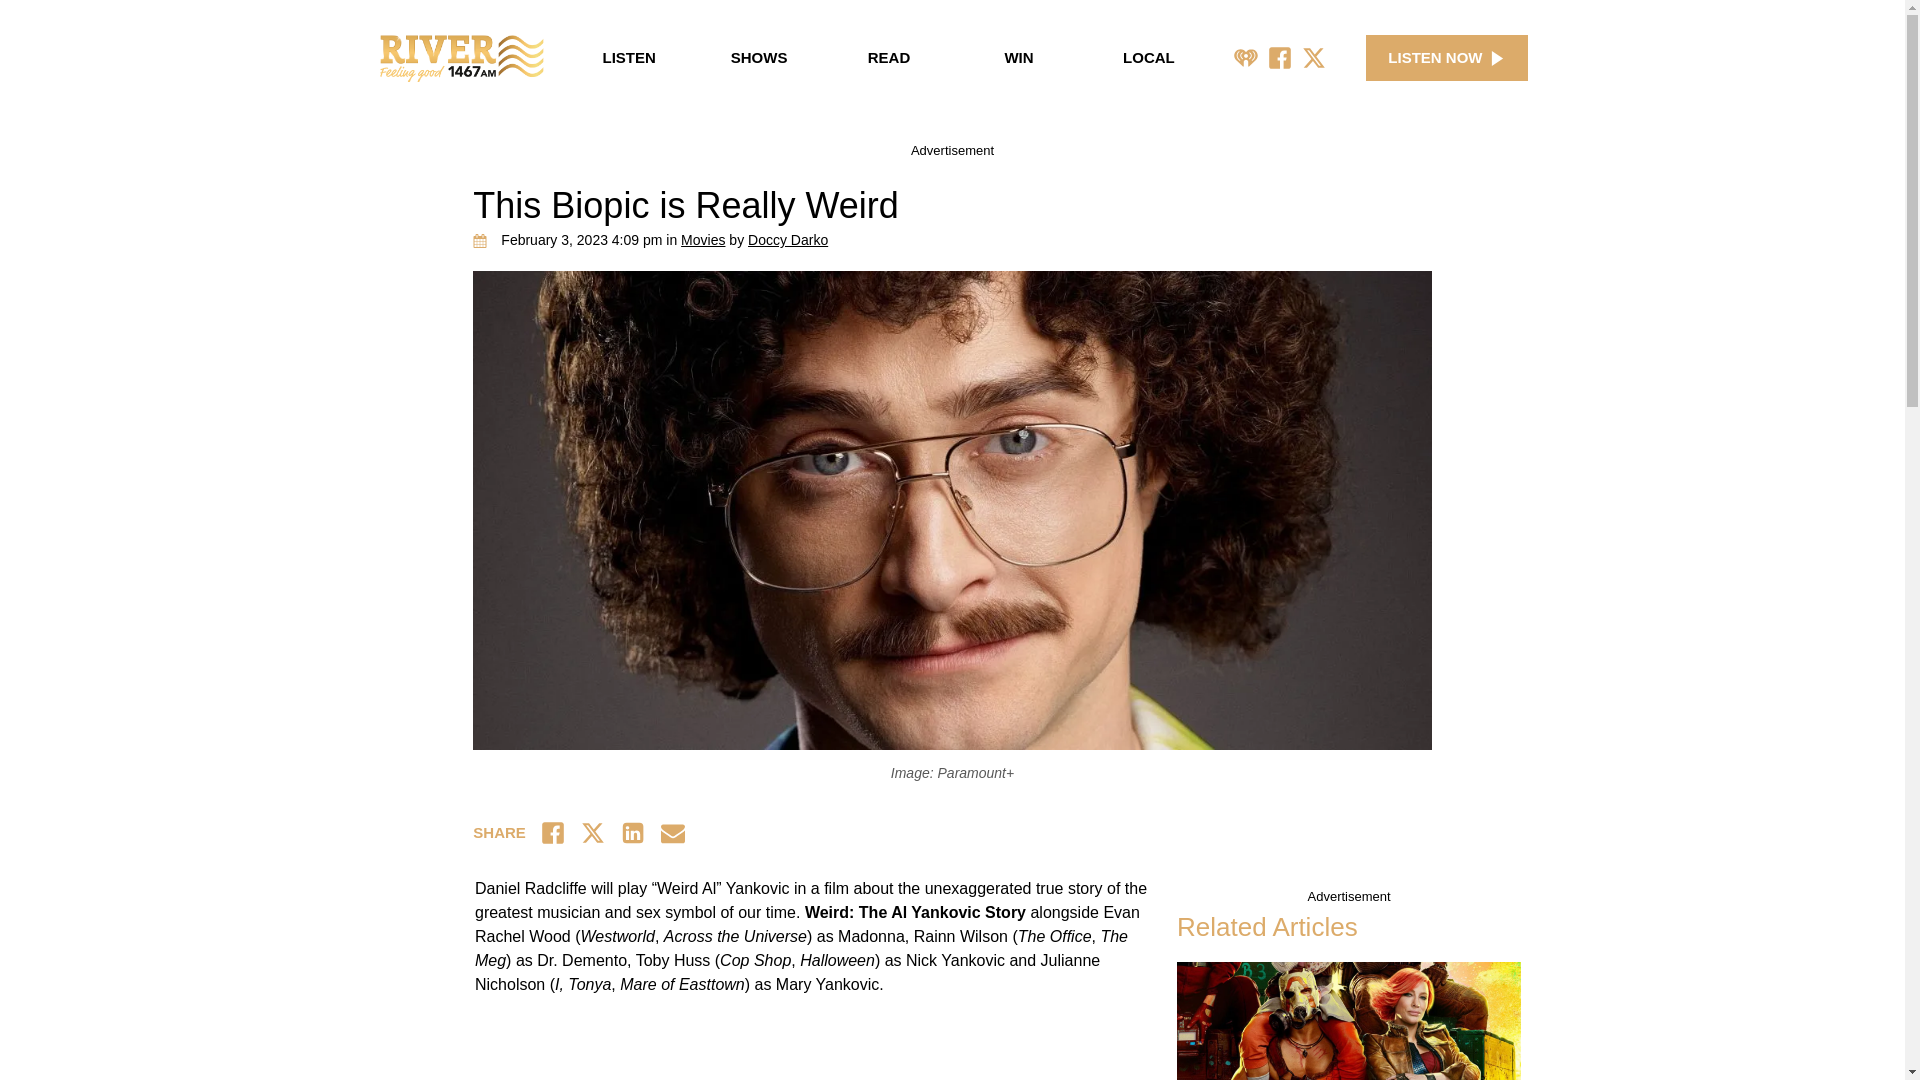  What do you see at coordinates (788, 240) in the screenshot?
I see `Posts by Doccy Darko` at bounding box center [788, 240].